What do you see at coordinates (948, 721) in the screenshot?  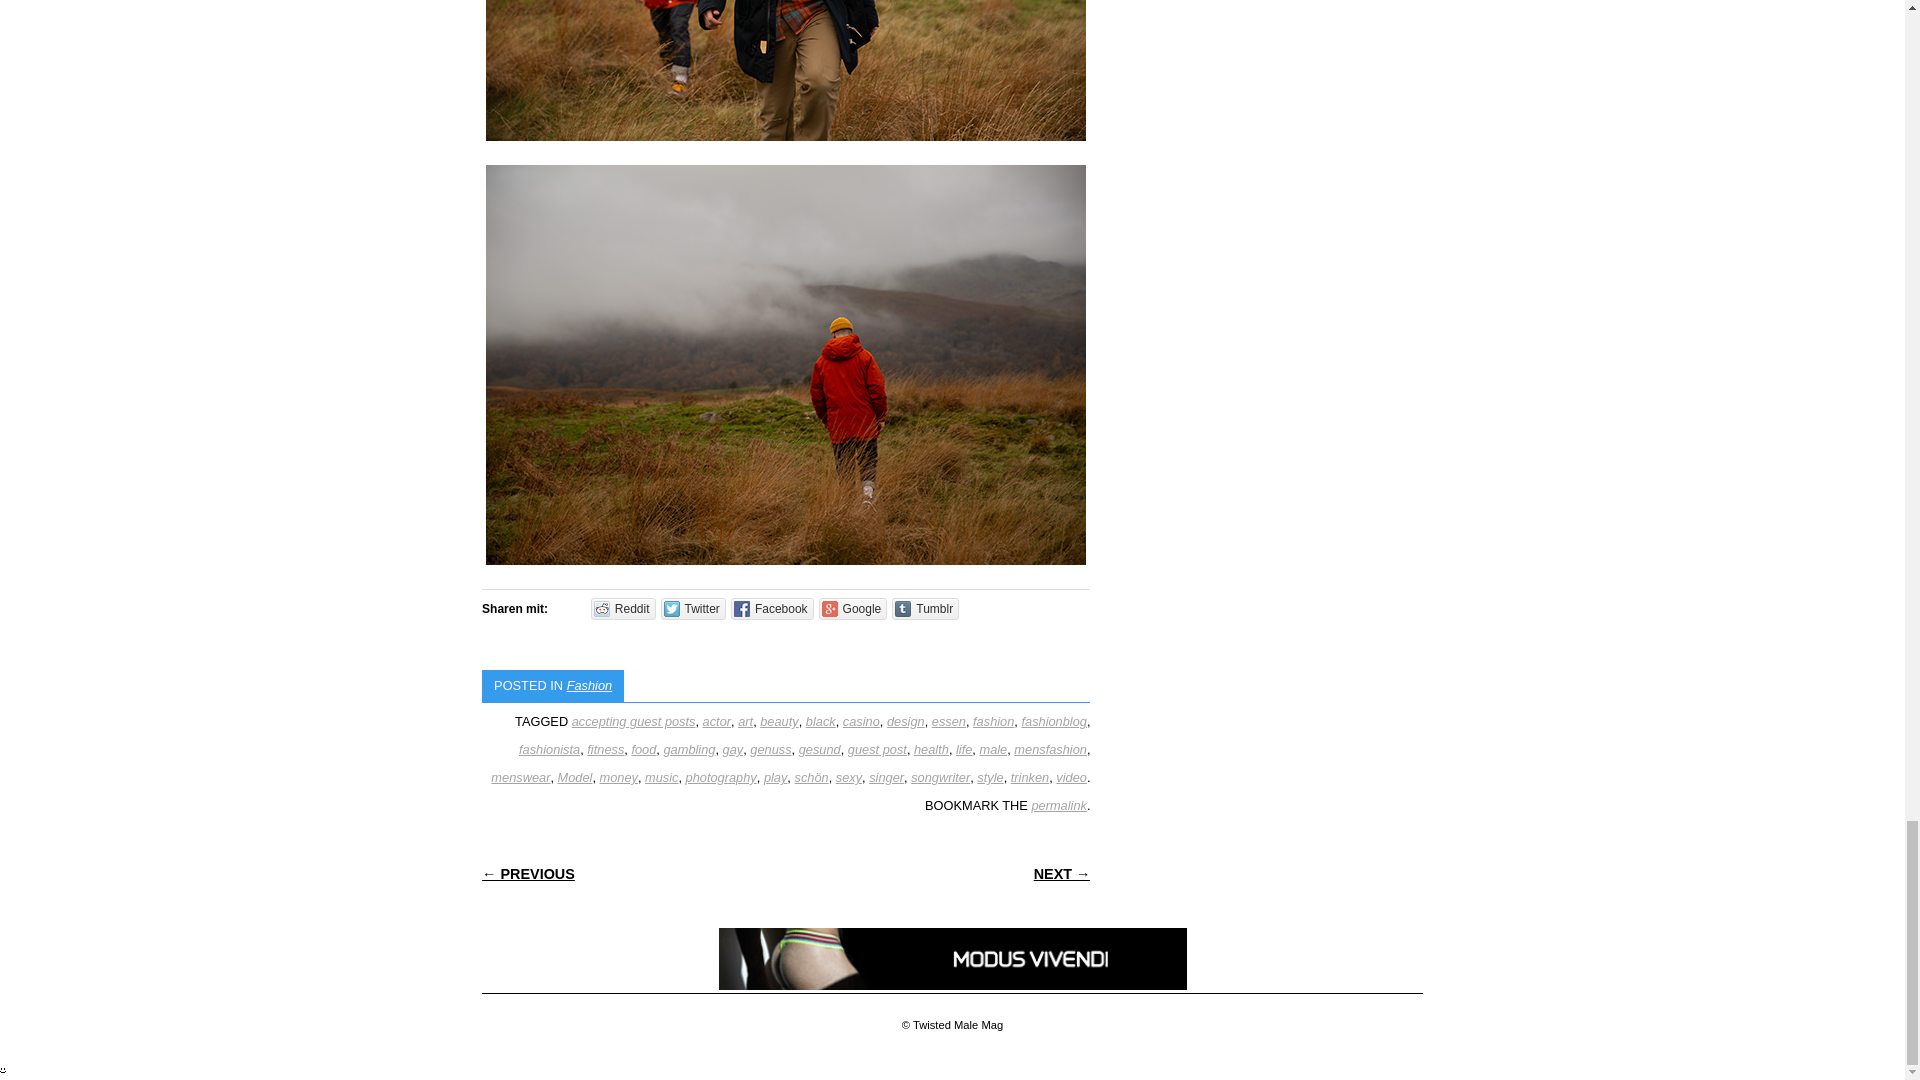 I see `essen` at bounding box center [948, 721].